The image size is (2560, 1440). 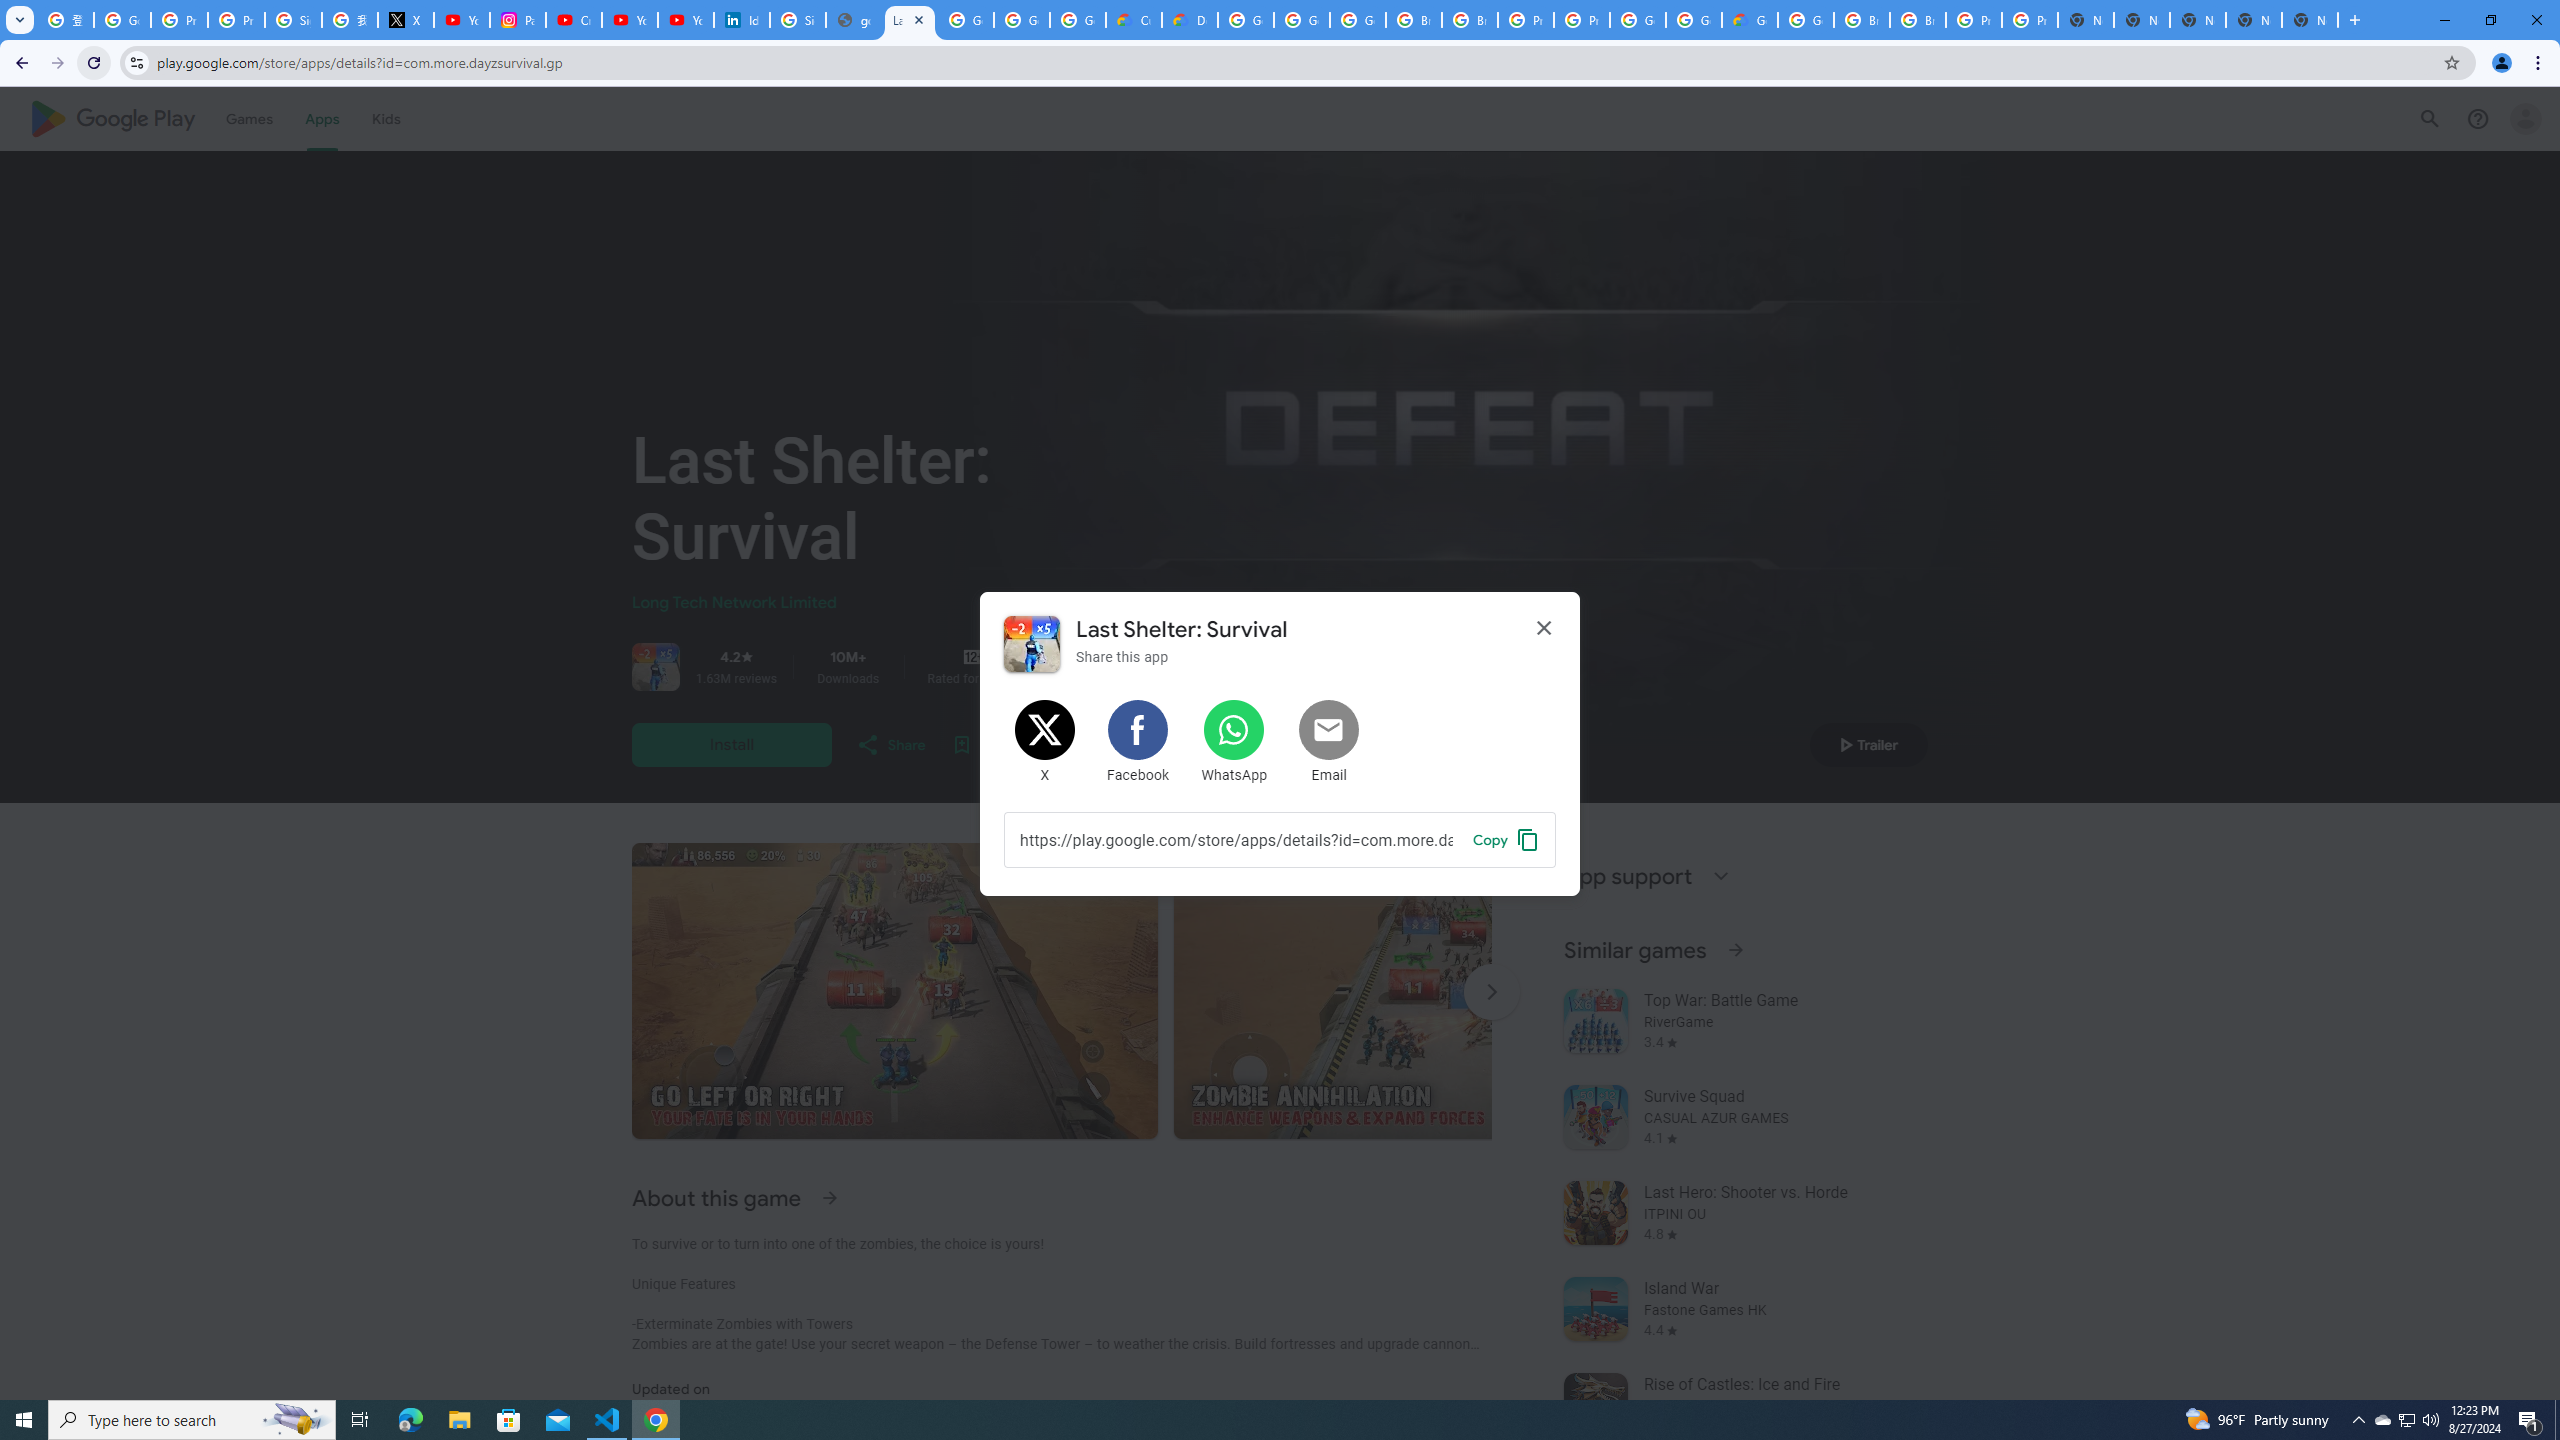 What do you see at coordinates (686, 20) in the screenshot?
I see `YouTube Culture & Trends - YouTube Top 10, 2021` at bounding box center [686, 20].